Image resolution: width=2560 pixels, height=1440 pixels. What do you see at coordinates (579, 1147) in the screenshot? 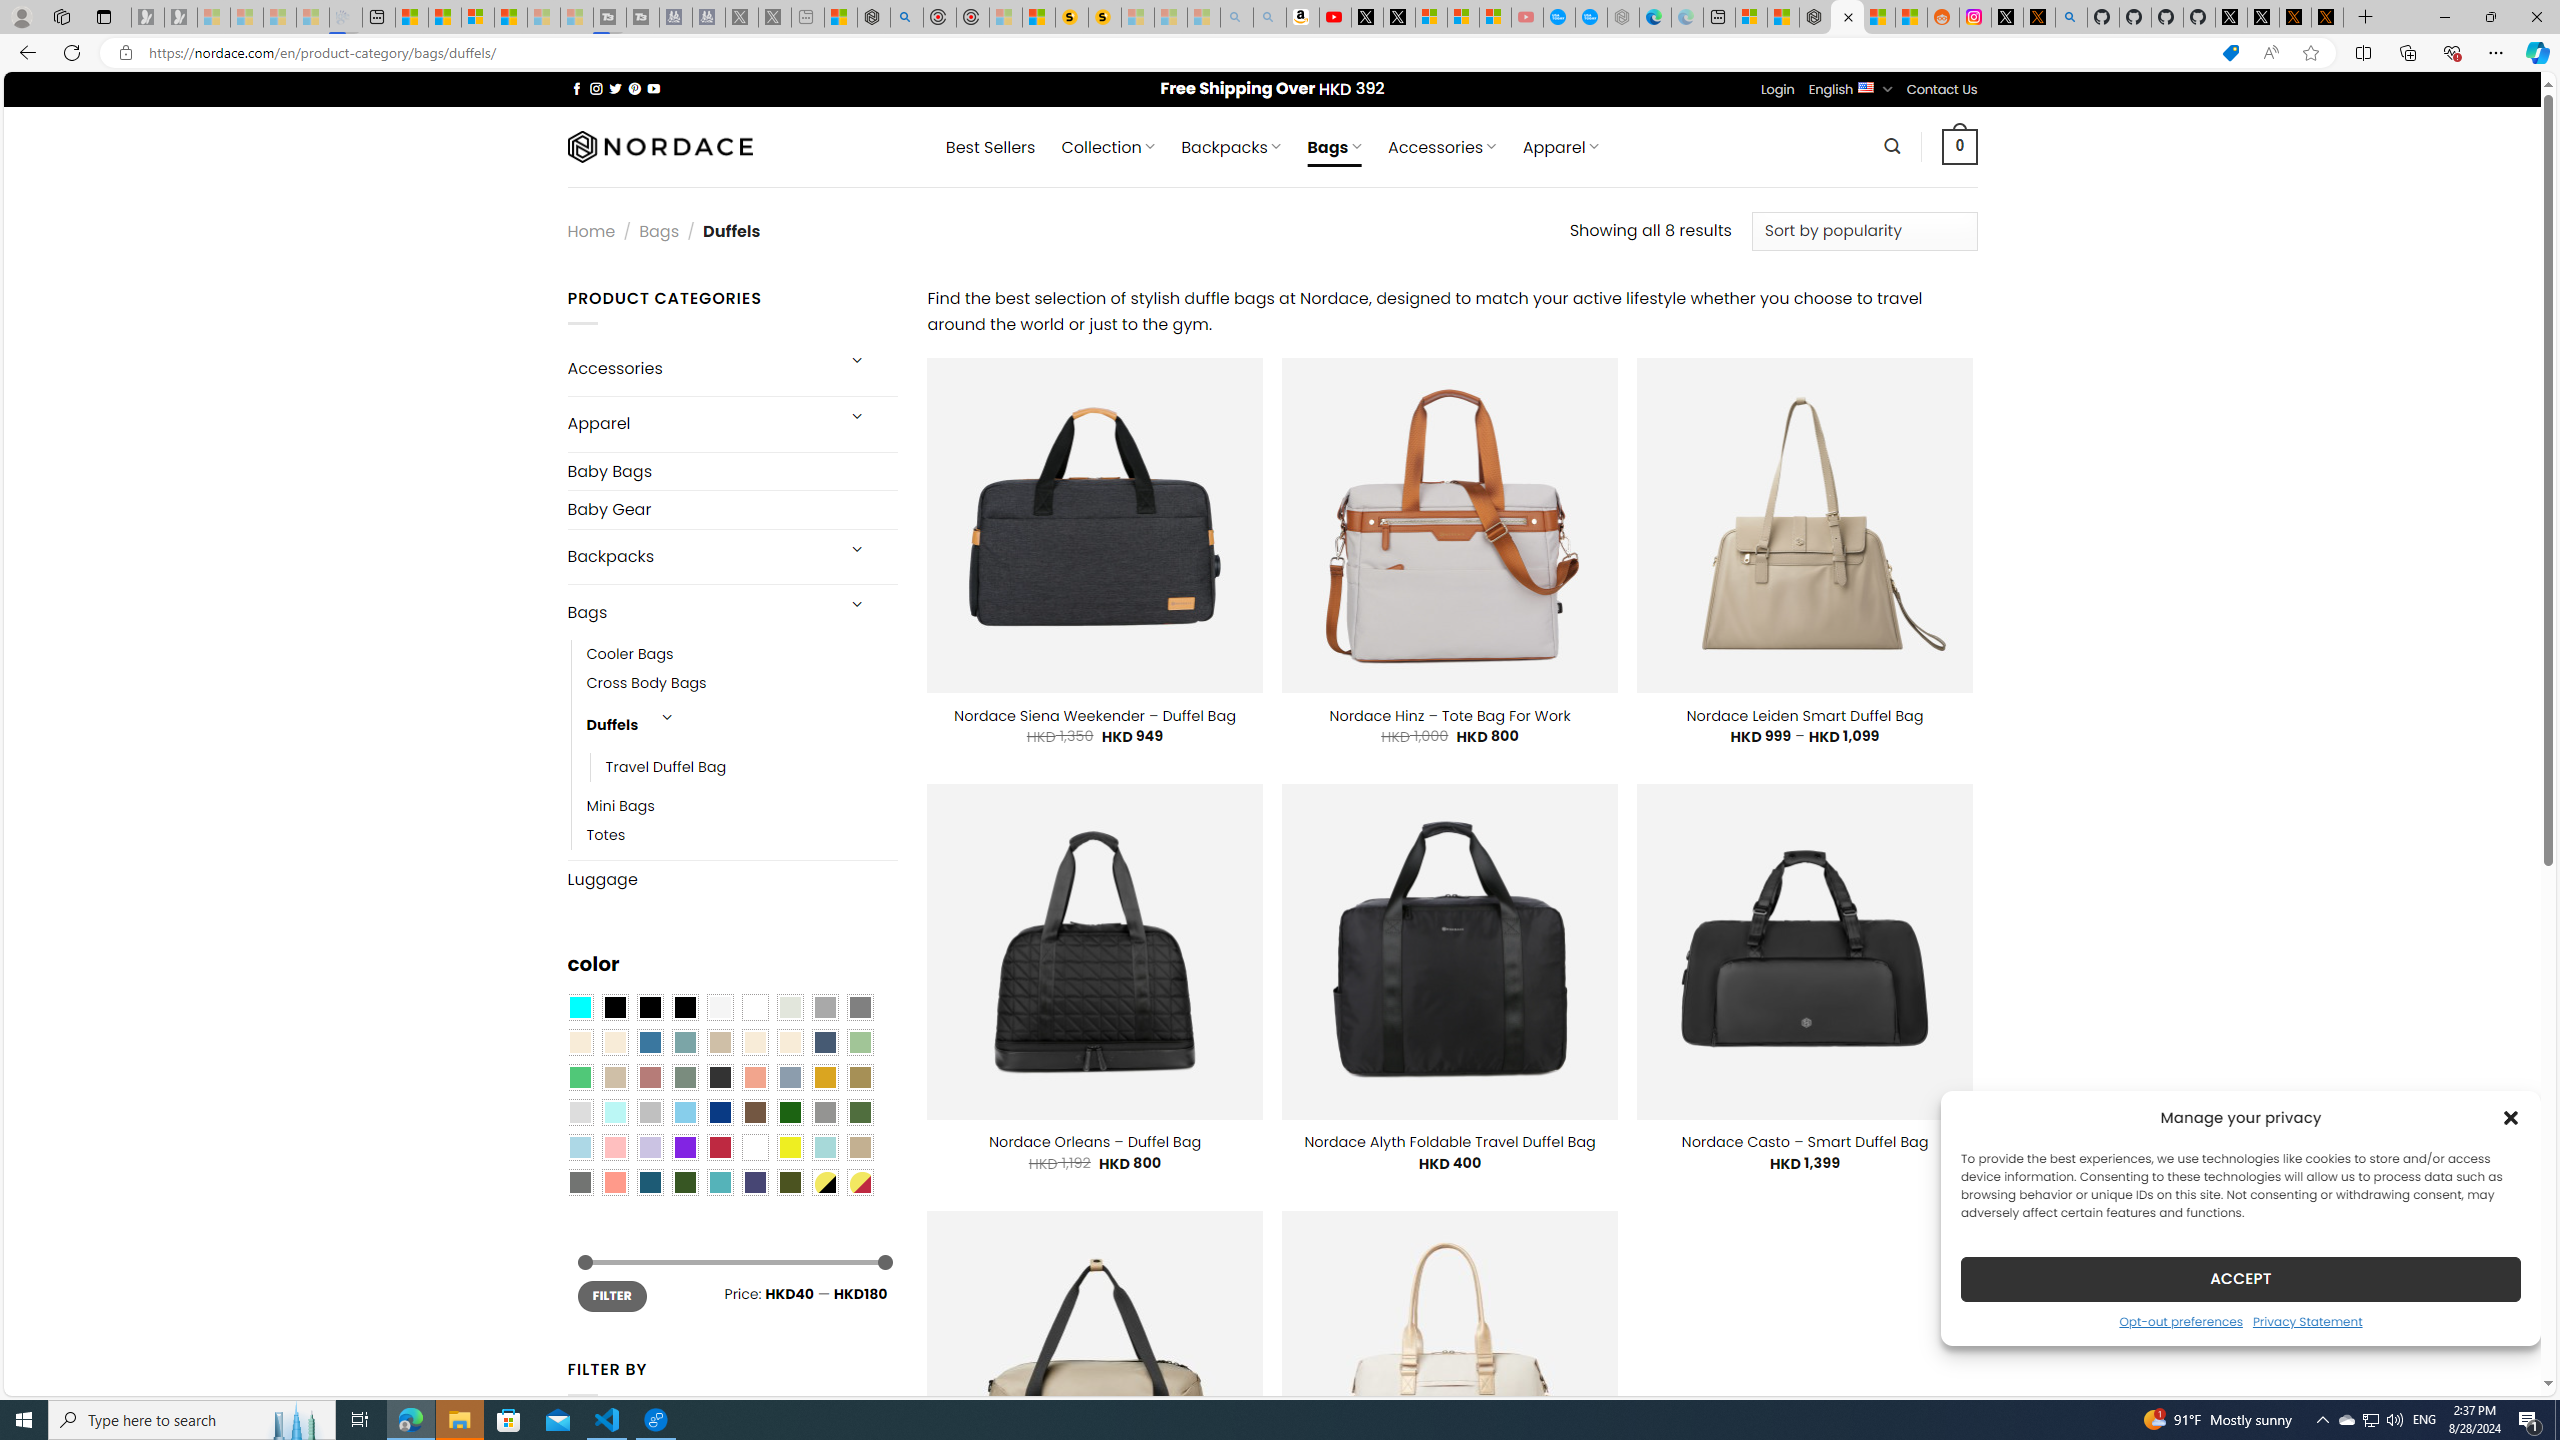
I see `Light Blue` at bounding box center [579, 1147].